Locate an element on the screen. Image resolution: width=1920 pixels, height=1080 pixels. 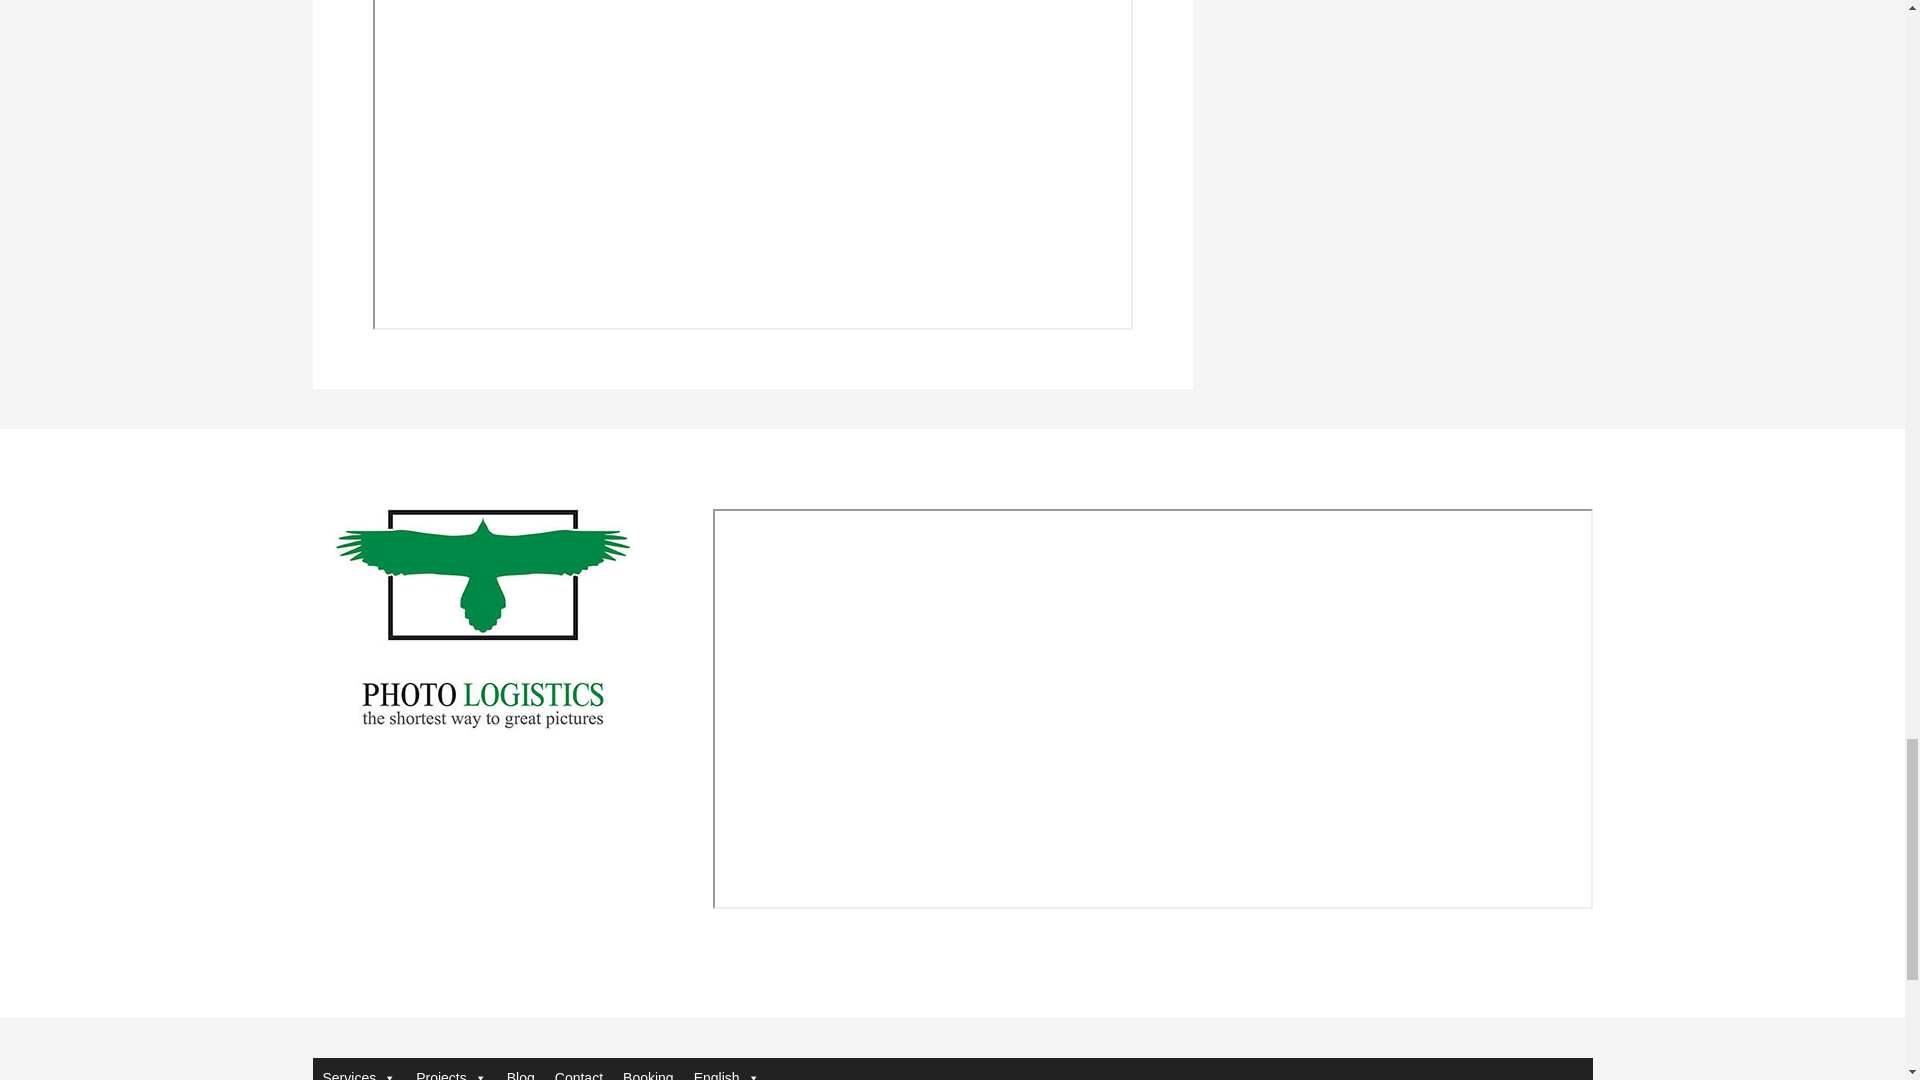
English is located at coordinates (726, 1069).